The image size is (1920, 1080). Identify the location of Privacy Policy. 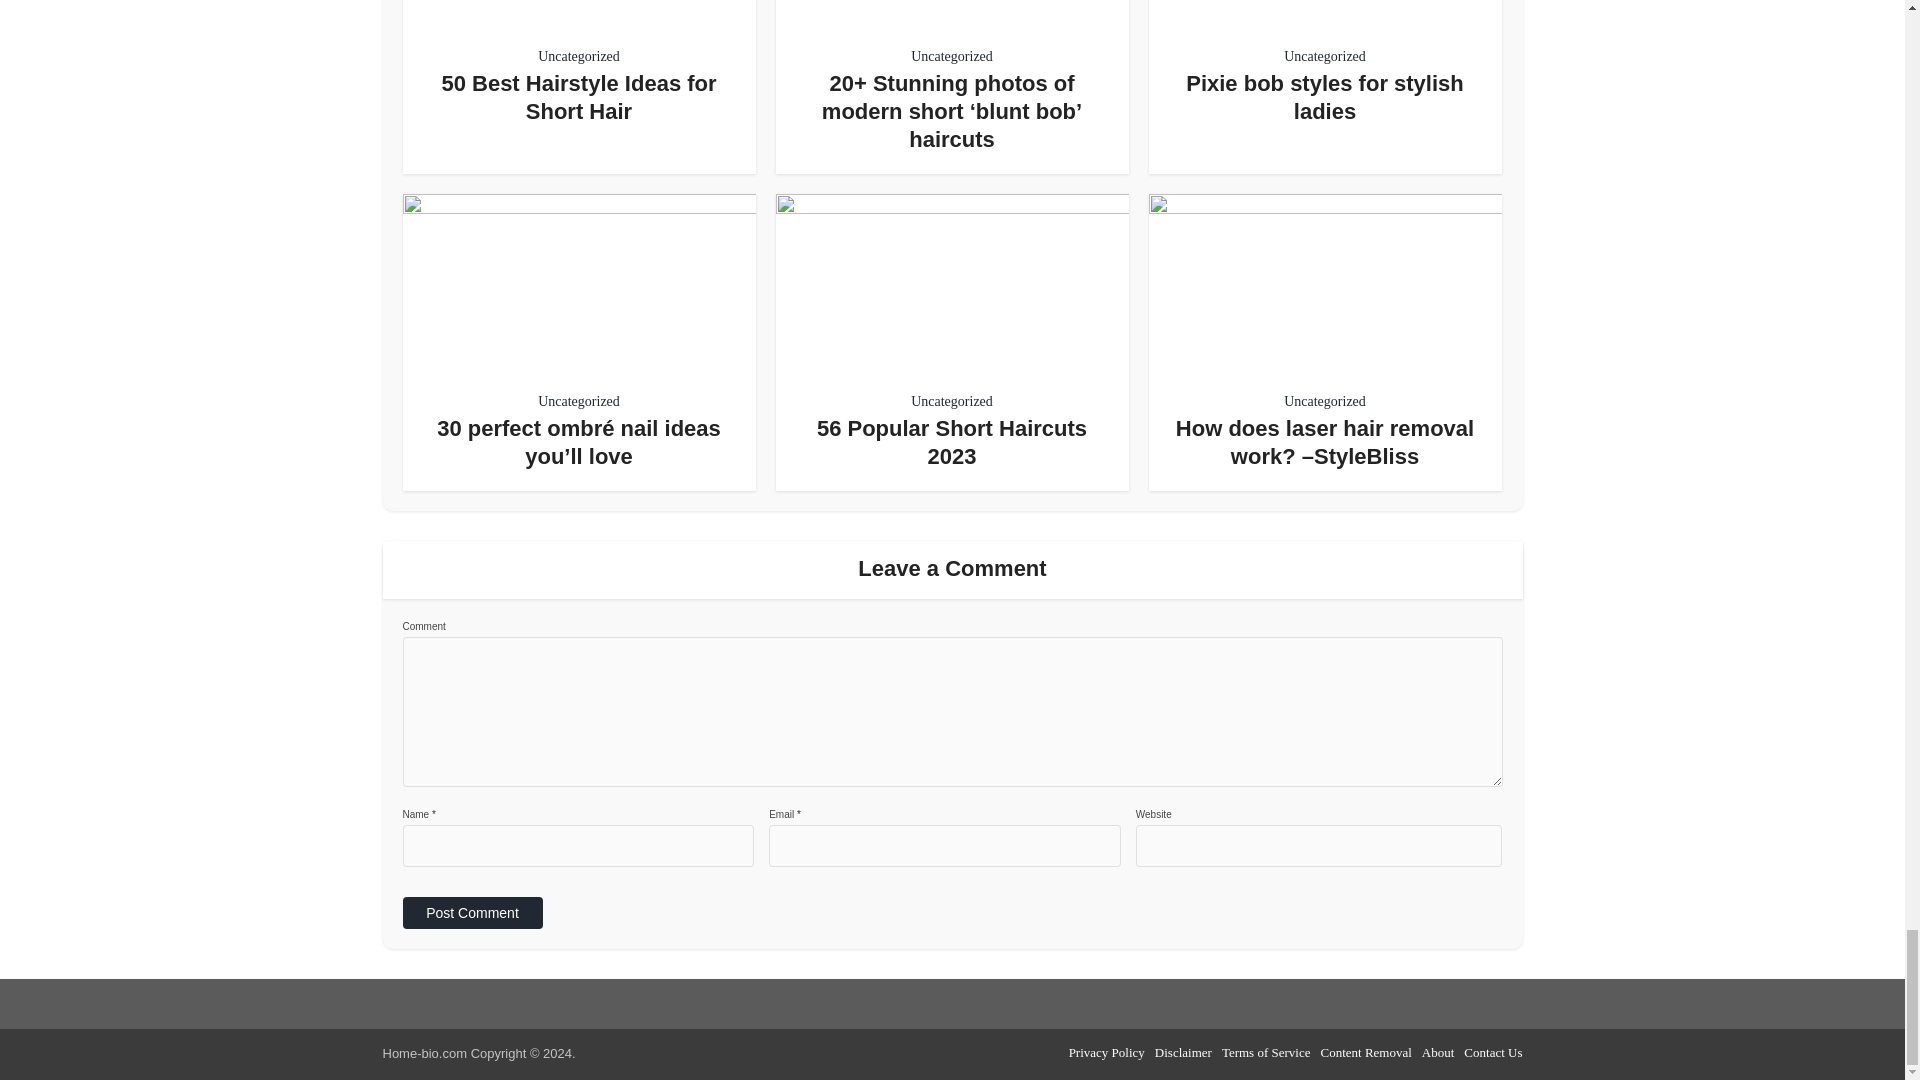
(1106, 1052).